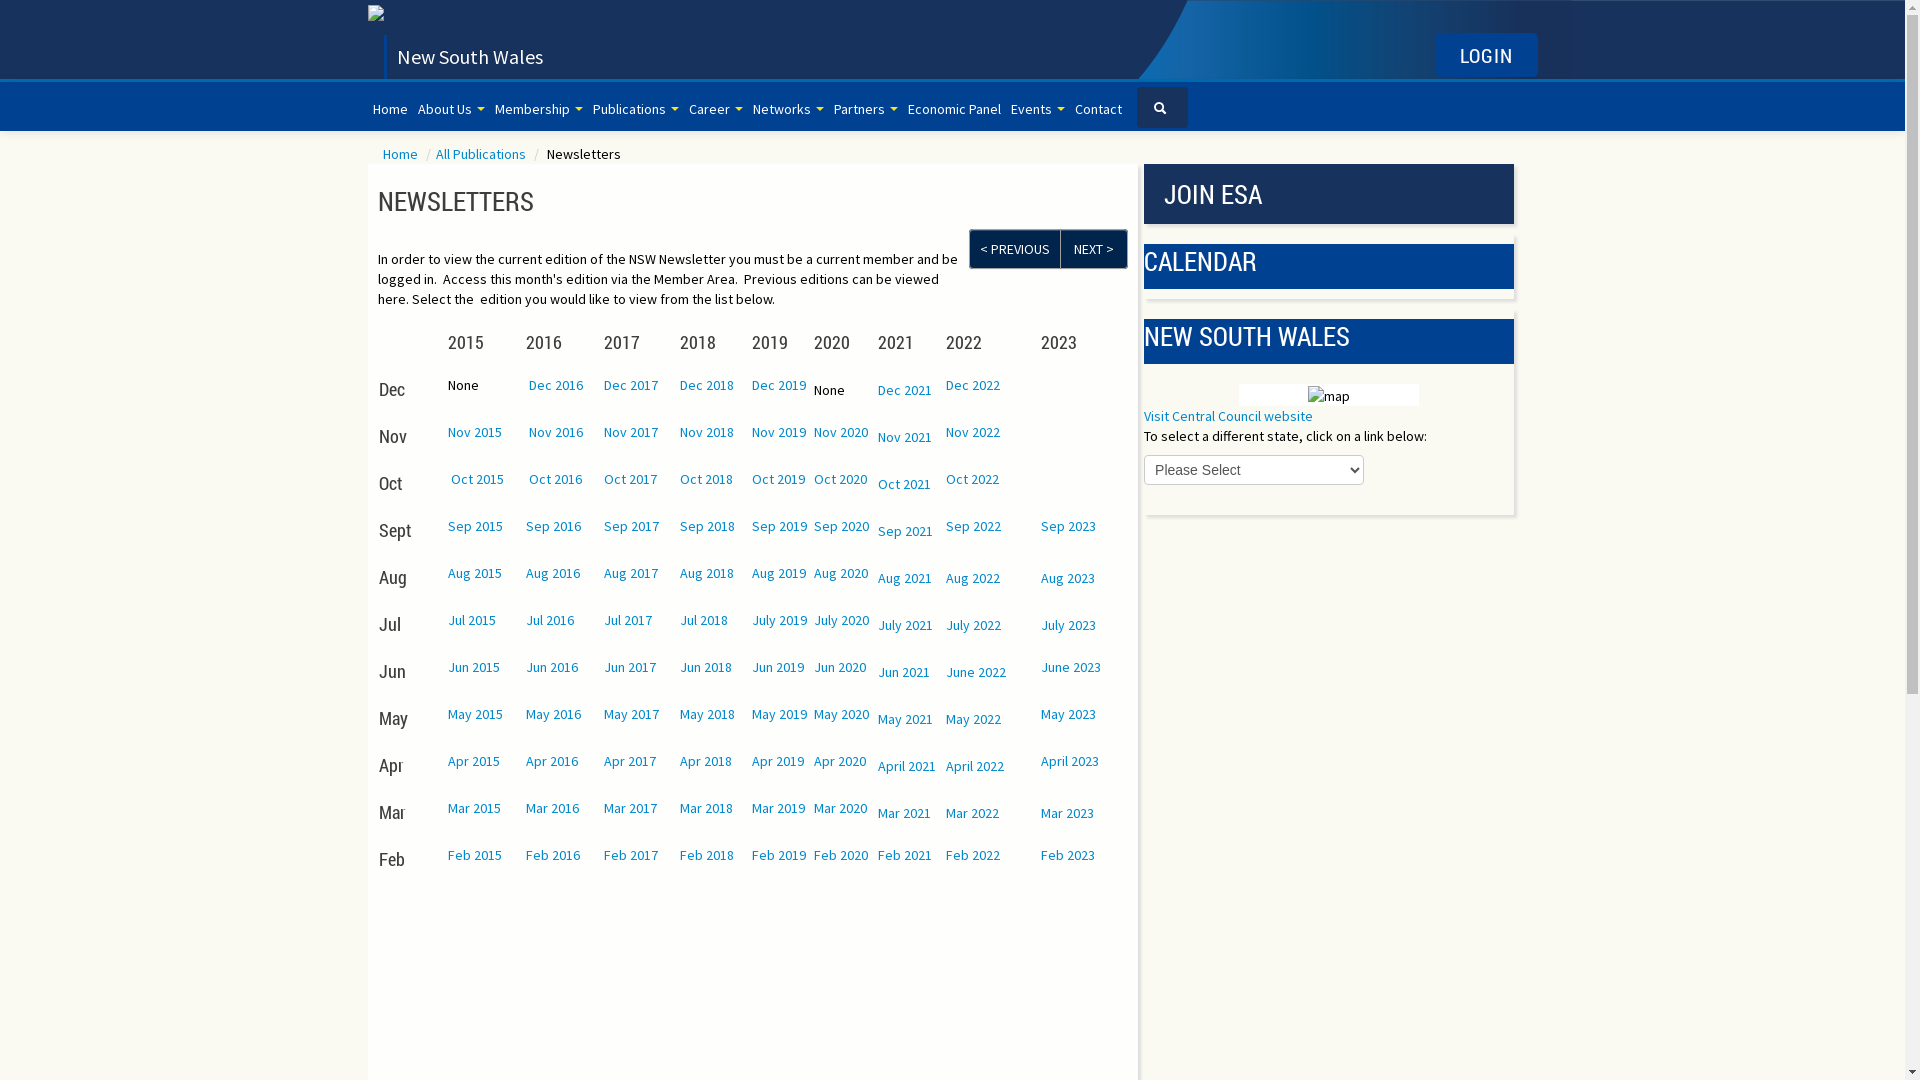  What do you see at coordinates (842, 619) in the screenshot?
I see `July 2020` at bounding box center [842, 619].